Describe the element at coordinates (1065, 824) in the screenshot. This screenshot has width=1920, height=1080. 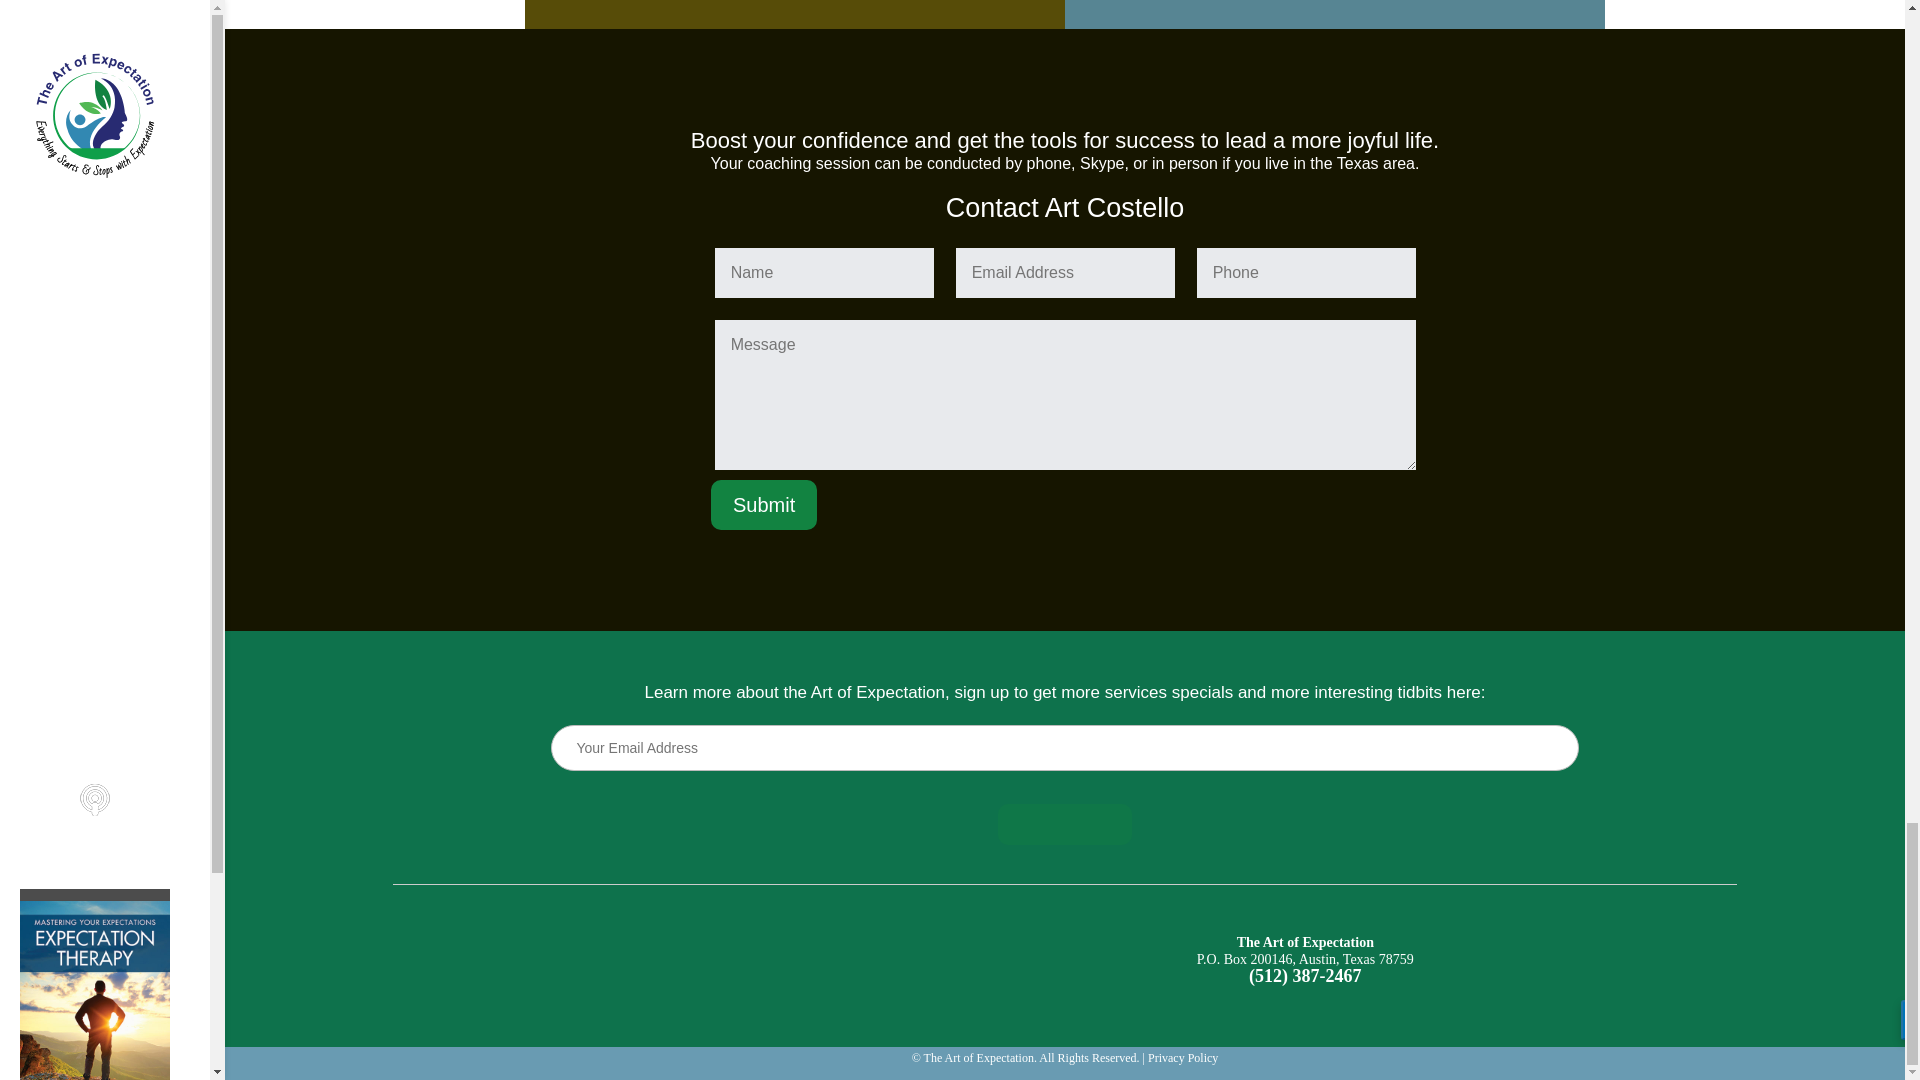
I see `Subscribe` at that location.